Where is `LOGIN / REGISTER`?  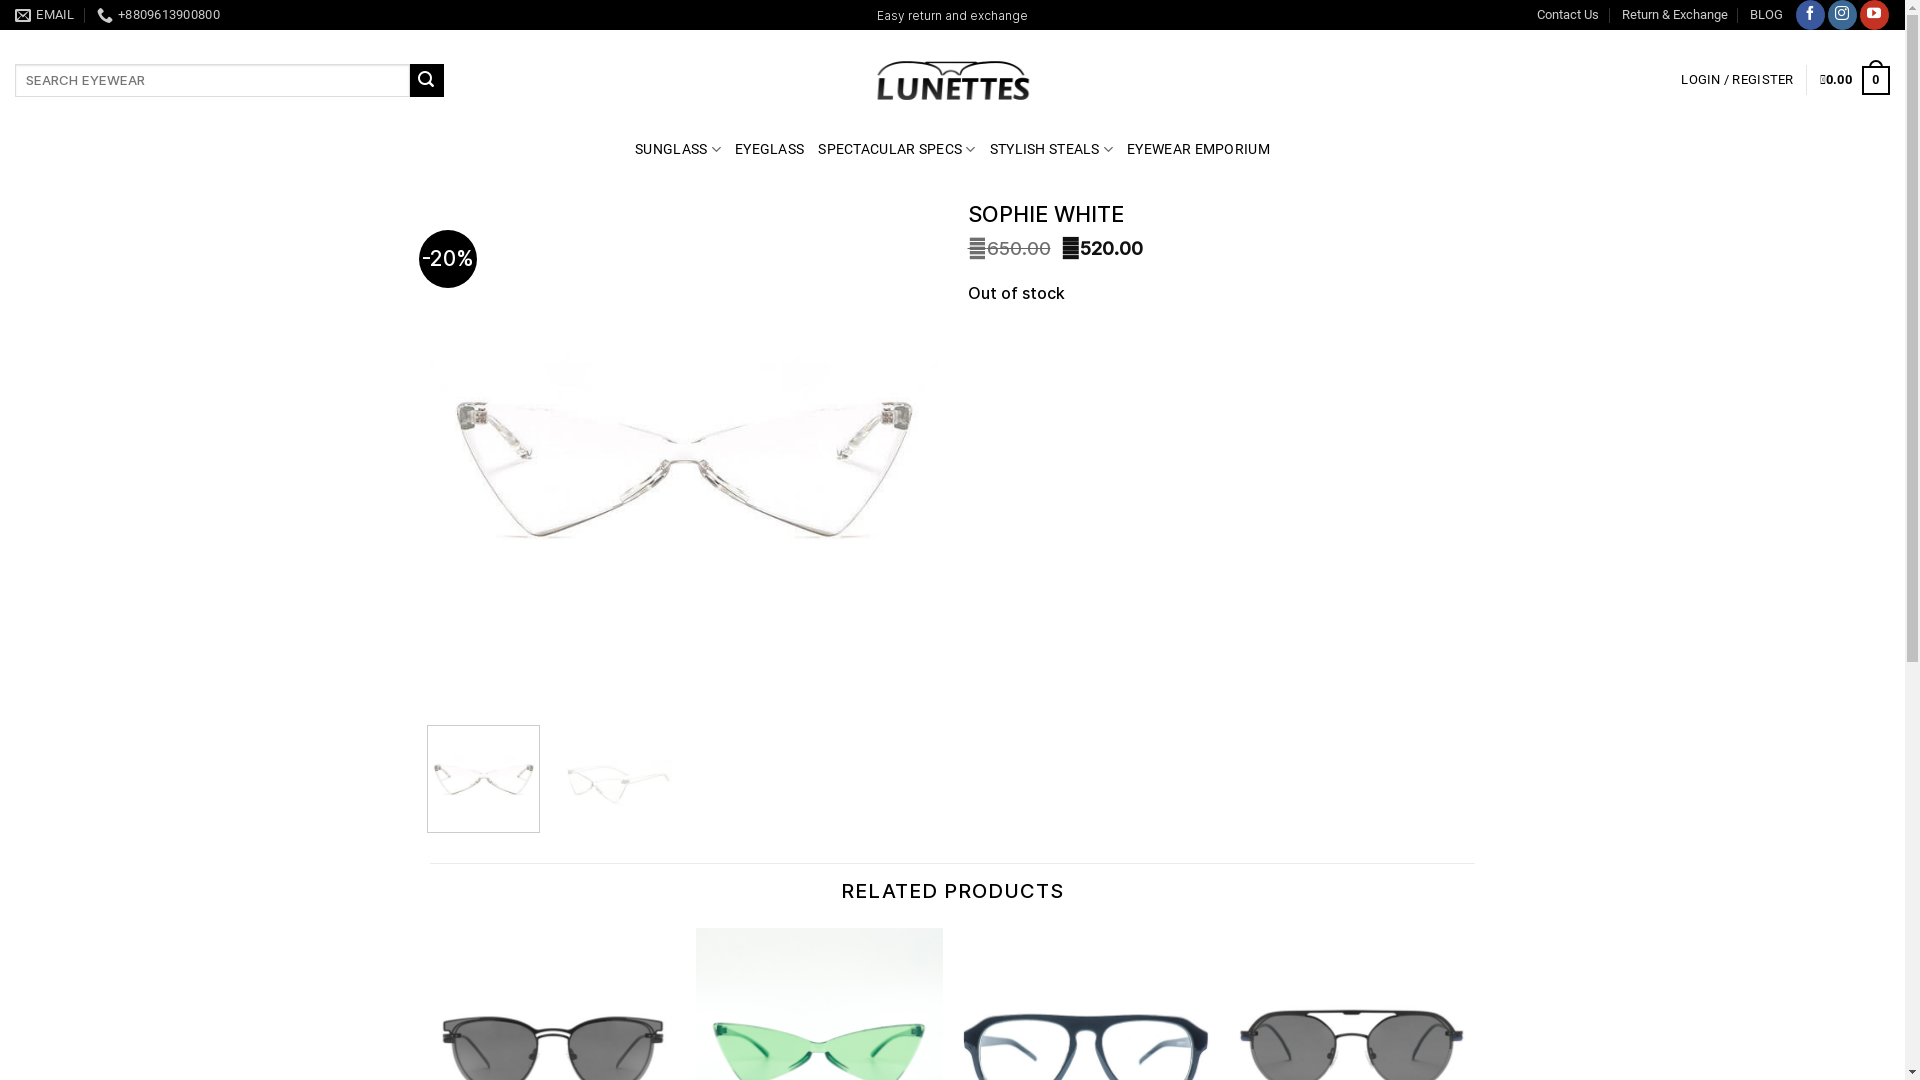 LOGIN / REGISTER is located at coordinates (1737, 80).